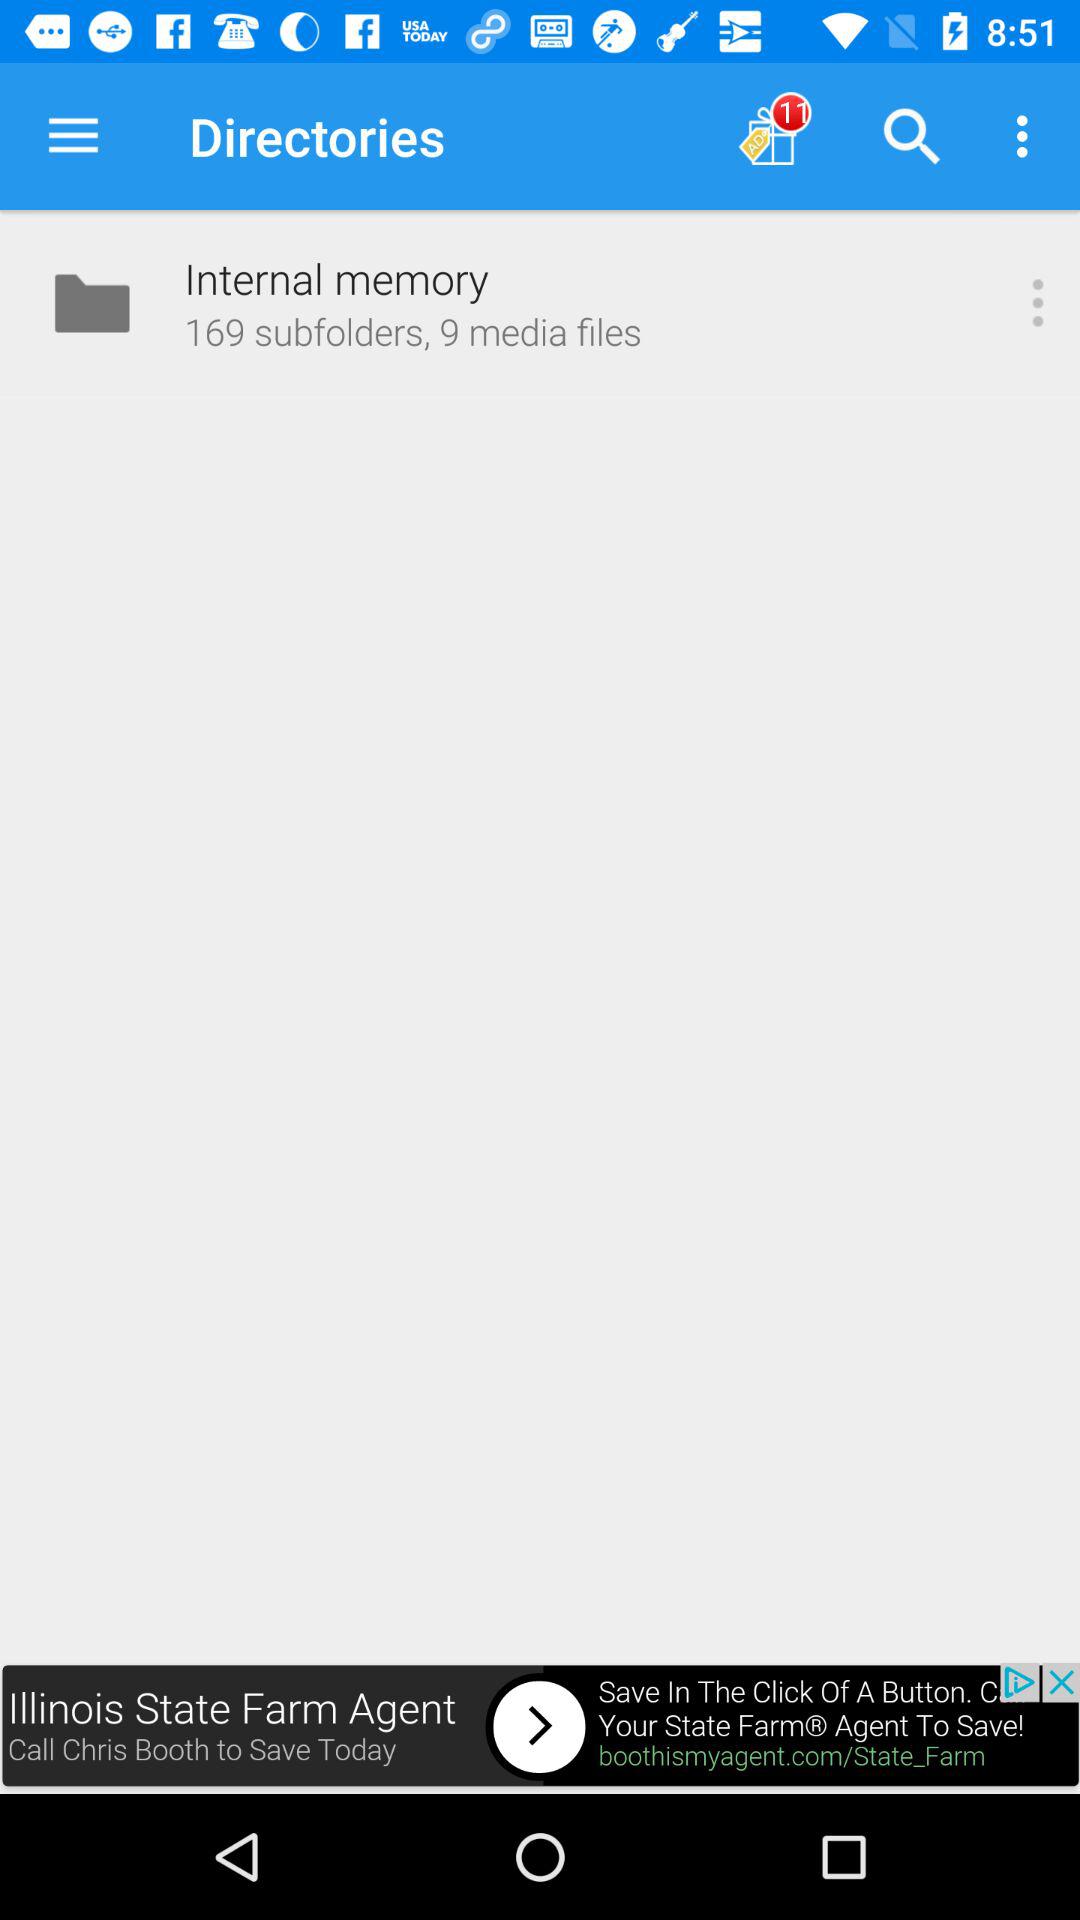  Describe the element at coordinates (540, 1728) in the screenshot. I see `watch advertisement` at that location.